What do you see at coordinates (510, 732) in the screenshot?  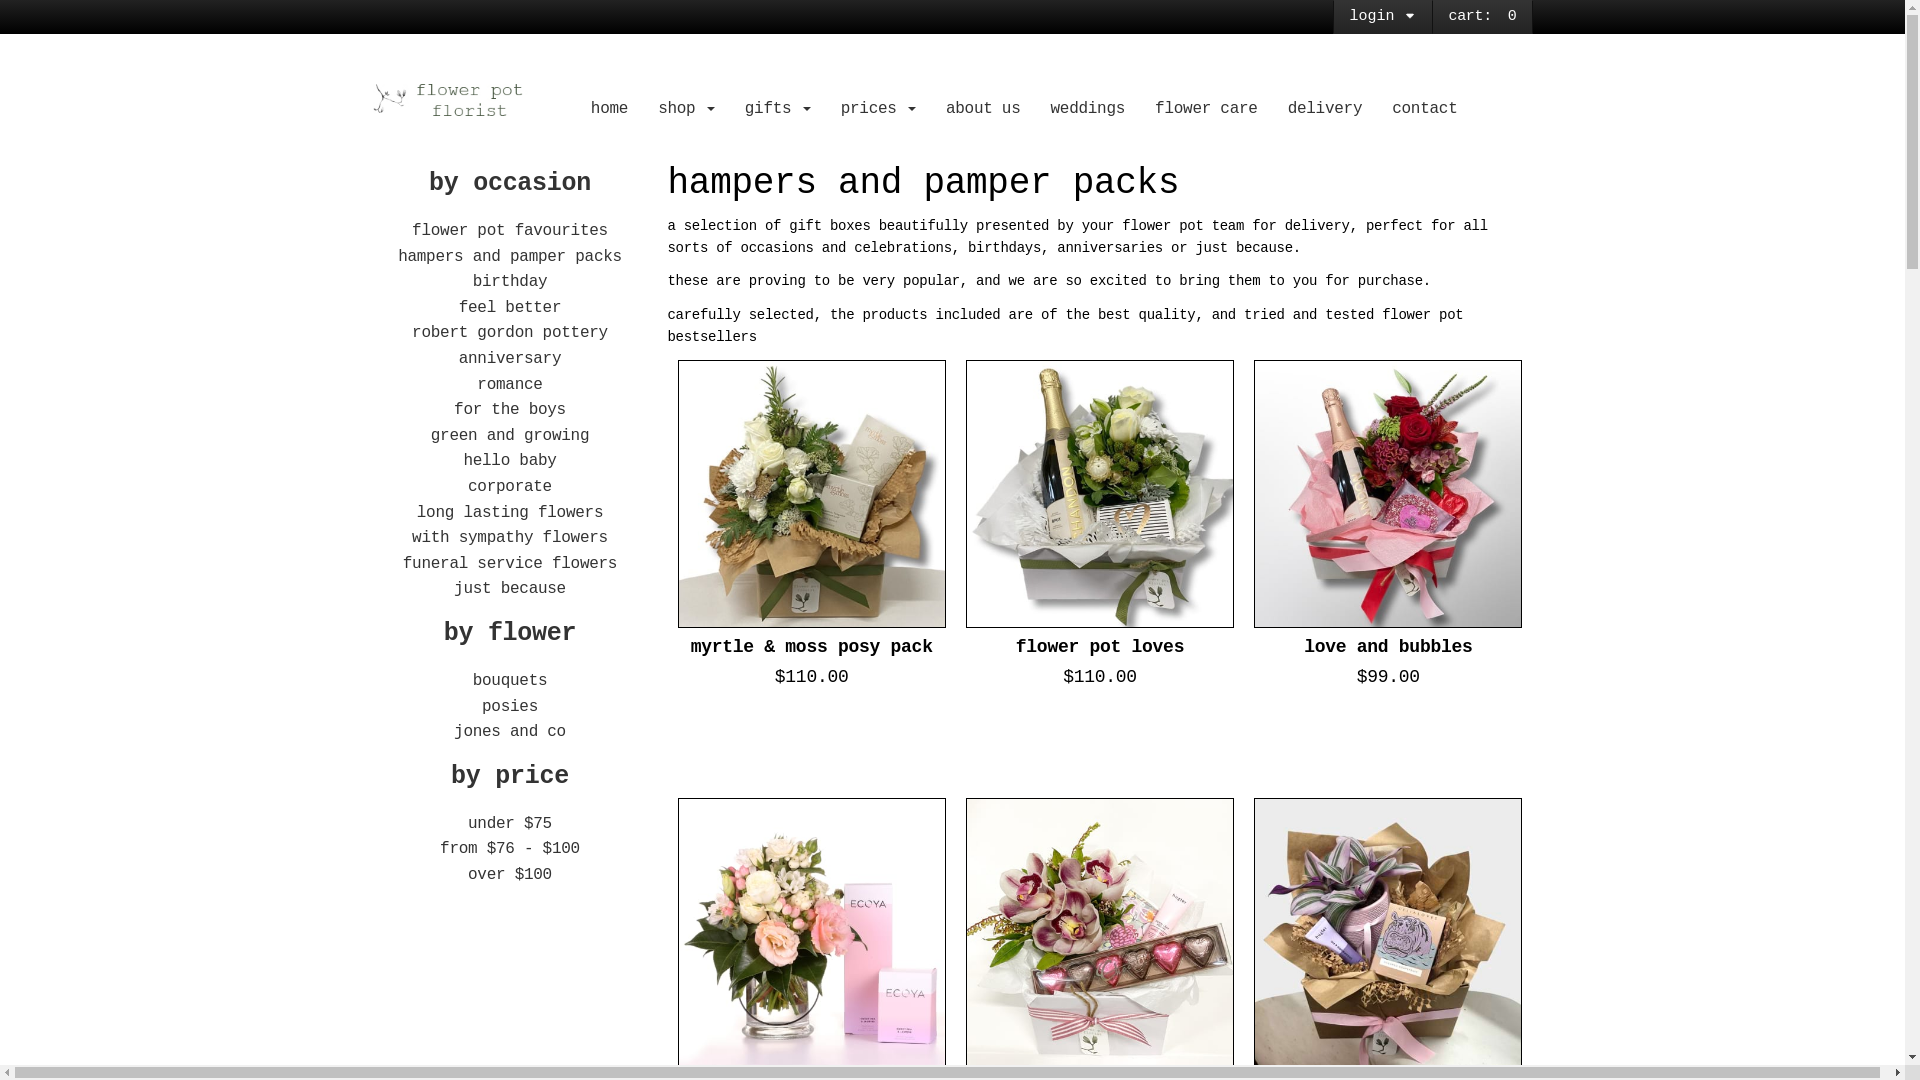 I see `jones and co` at bounding box center [510, 732].